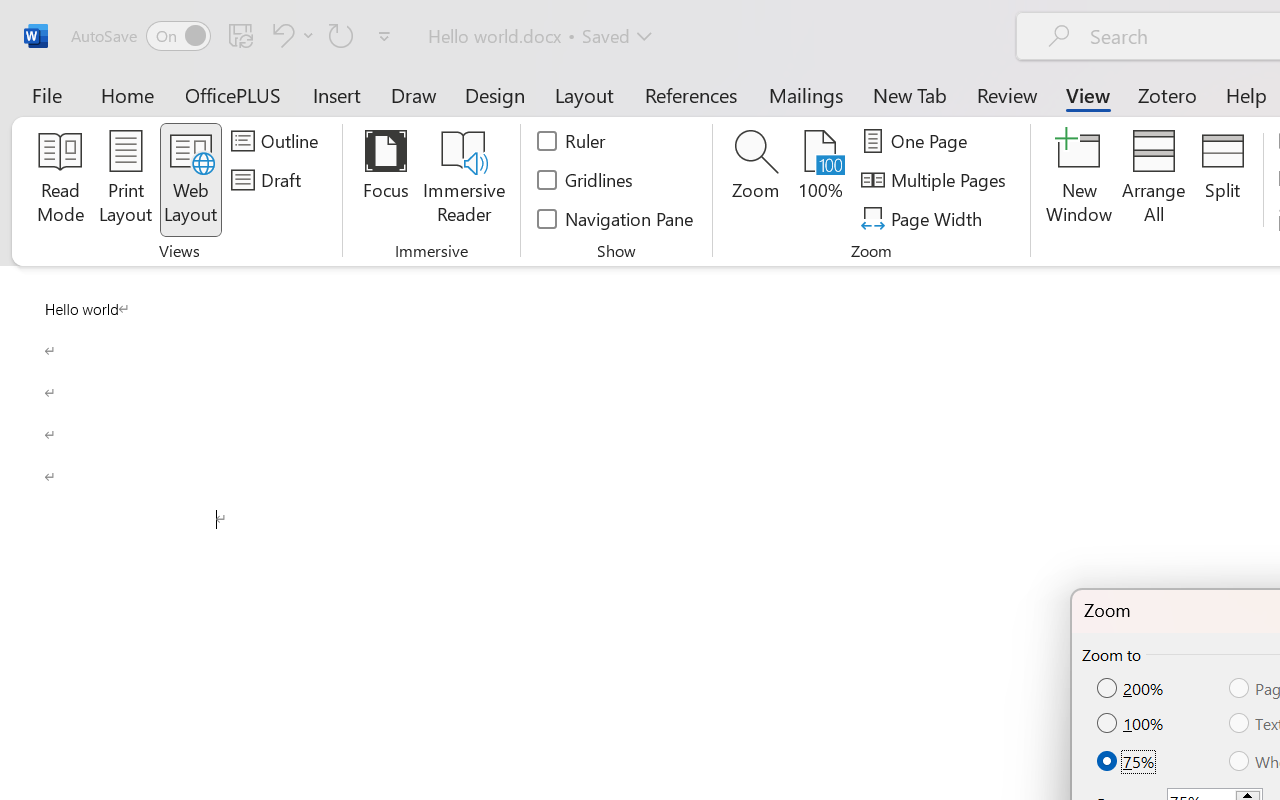 The width and height of the screenshot is (1280, 800). What do you see at coordinates (464, 180) in the screenshot?
I see `Immersive Reader` at bounding box center [464, 180].